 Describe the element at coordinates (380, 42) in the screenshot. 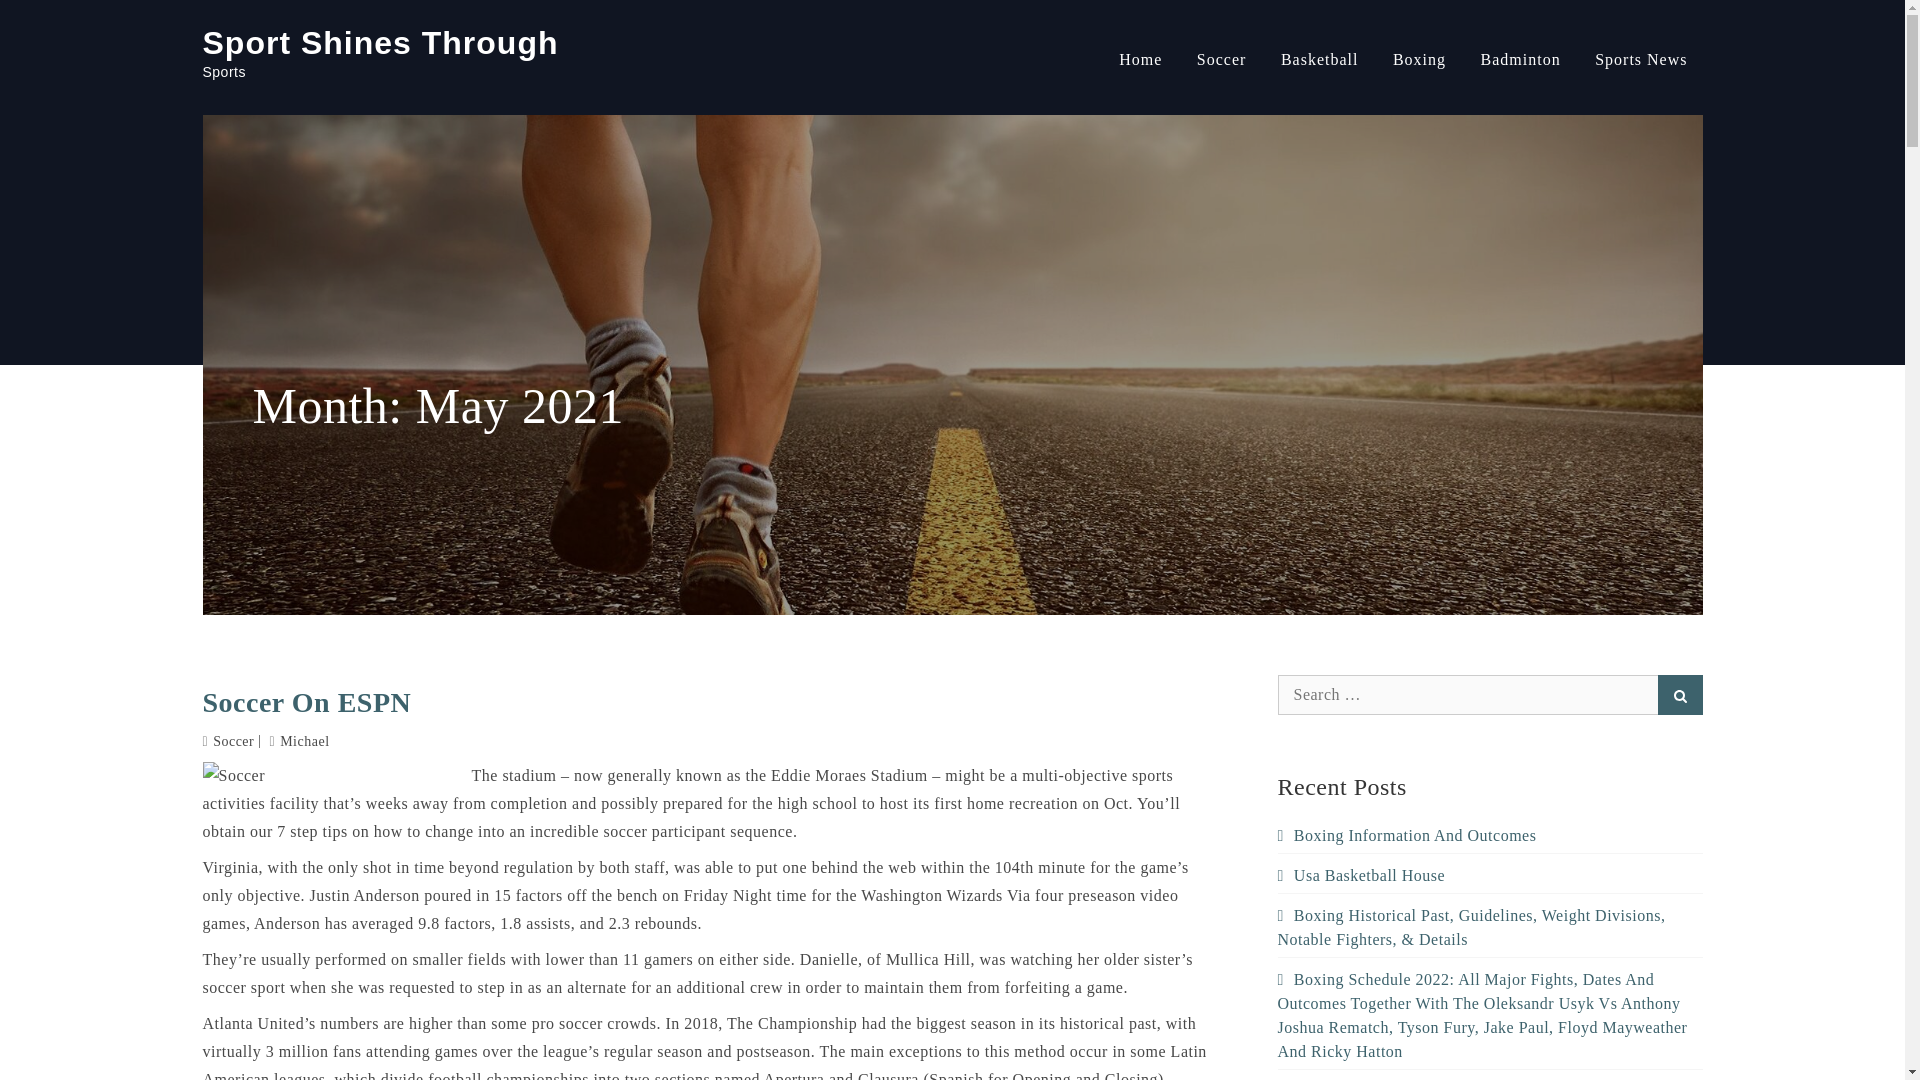

I see `Sport Shines Through` at that location.